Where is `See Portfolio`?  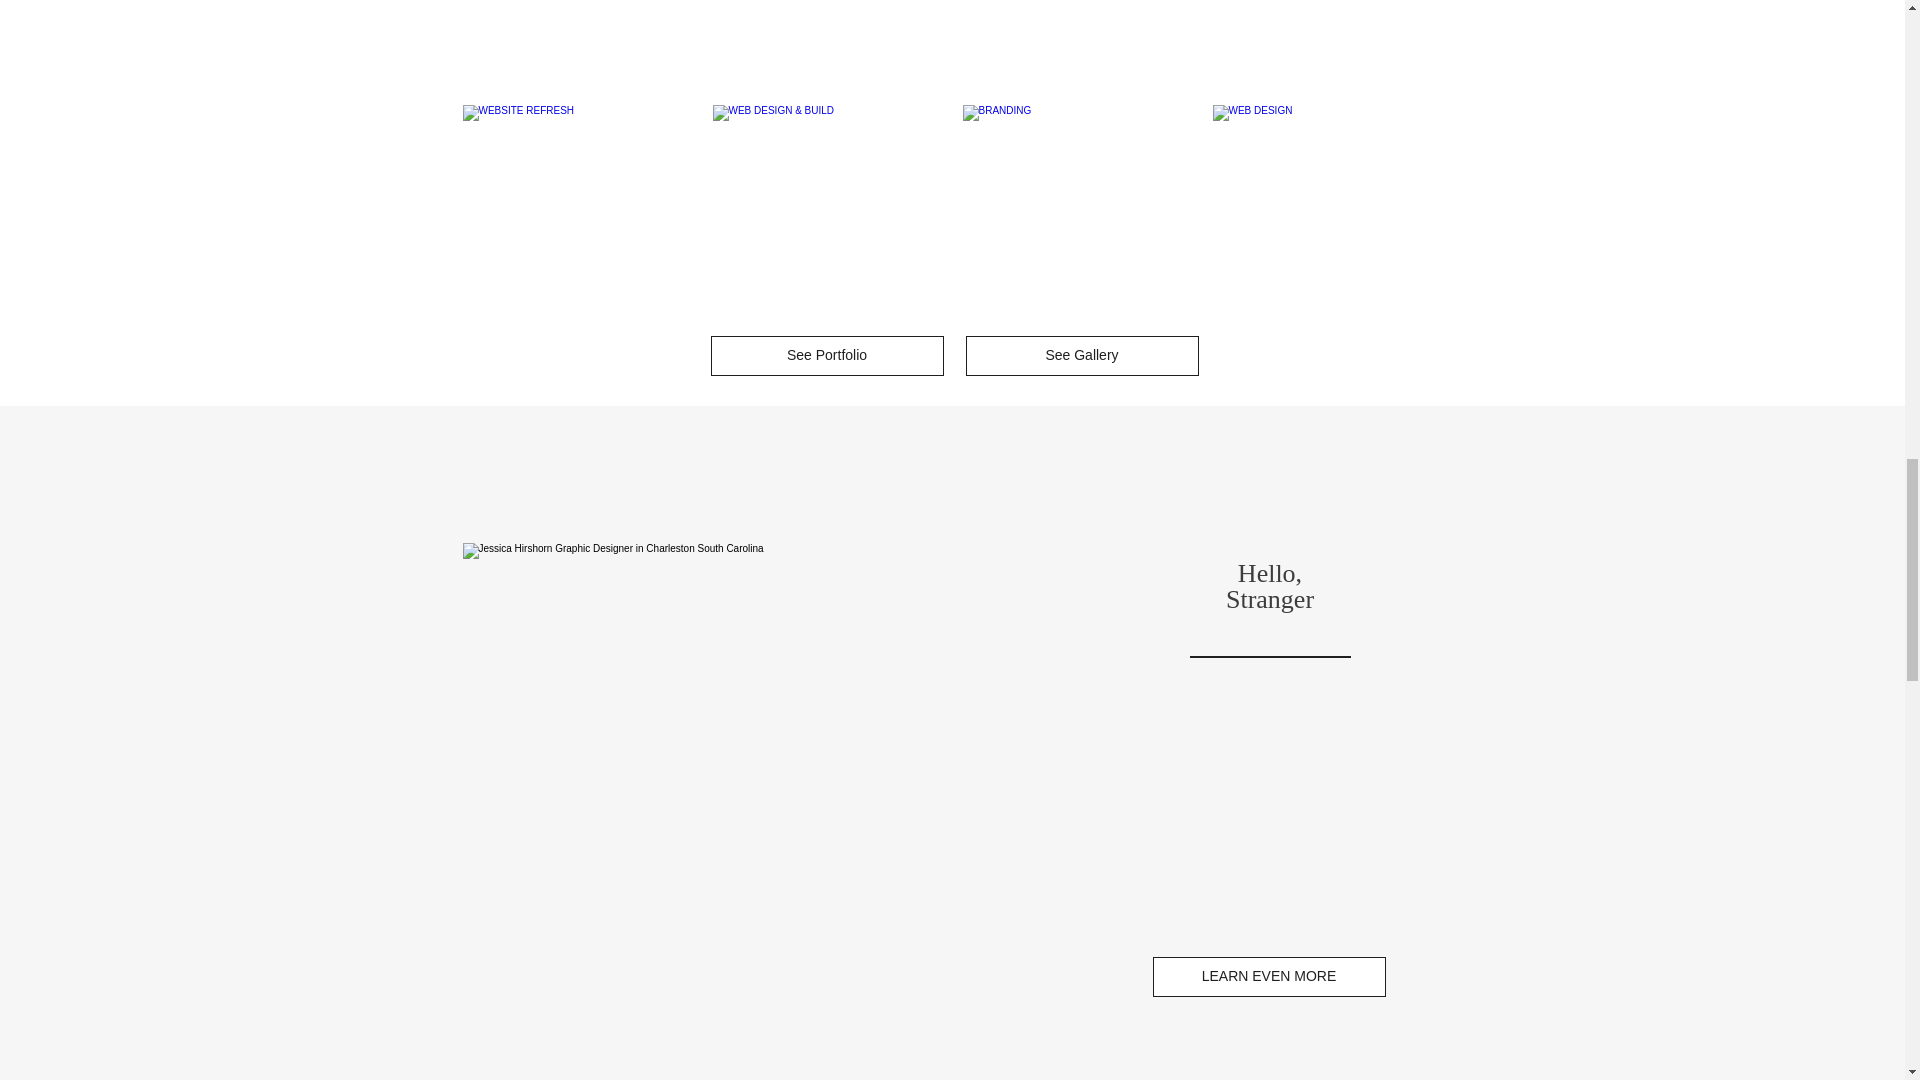
See Portfolio is located at coordinates (826, 355).